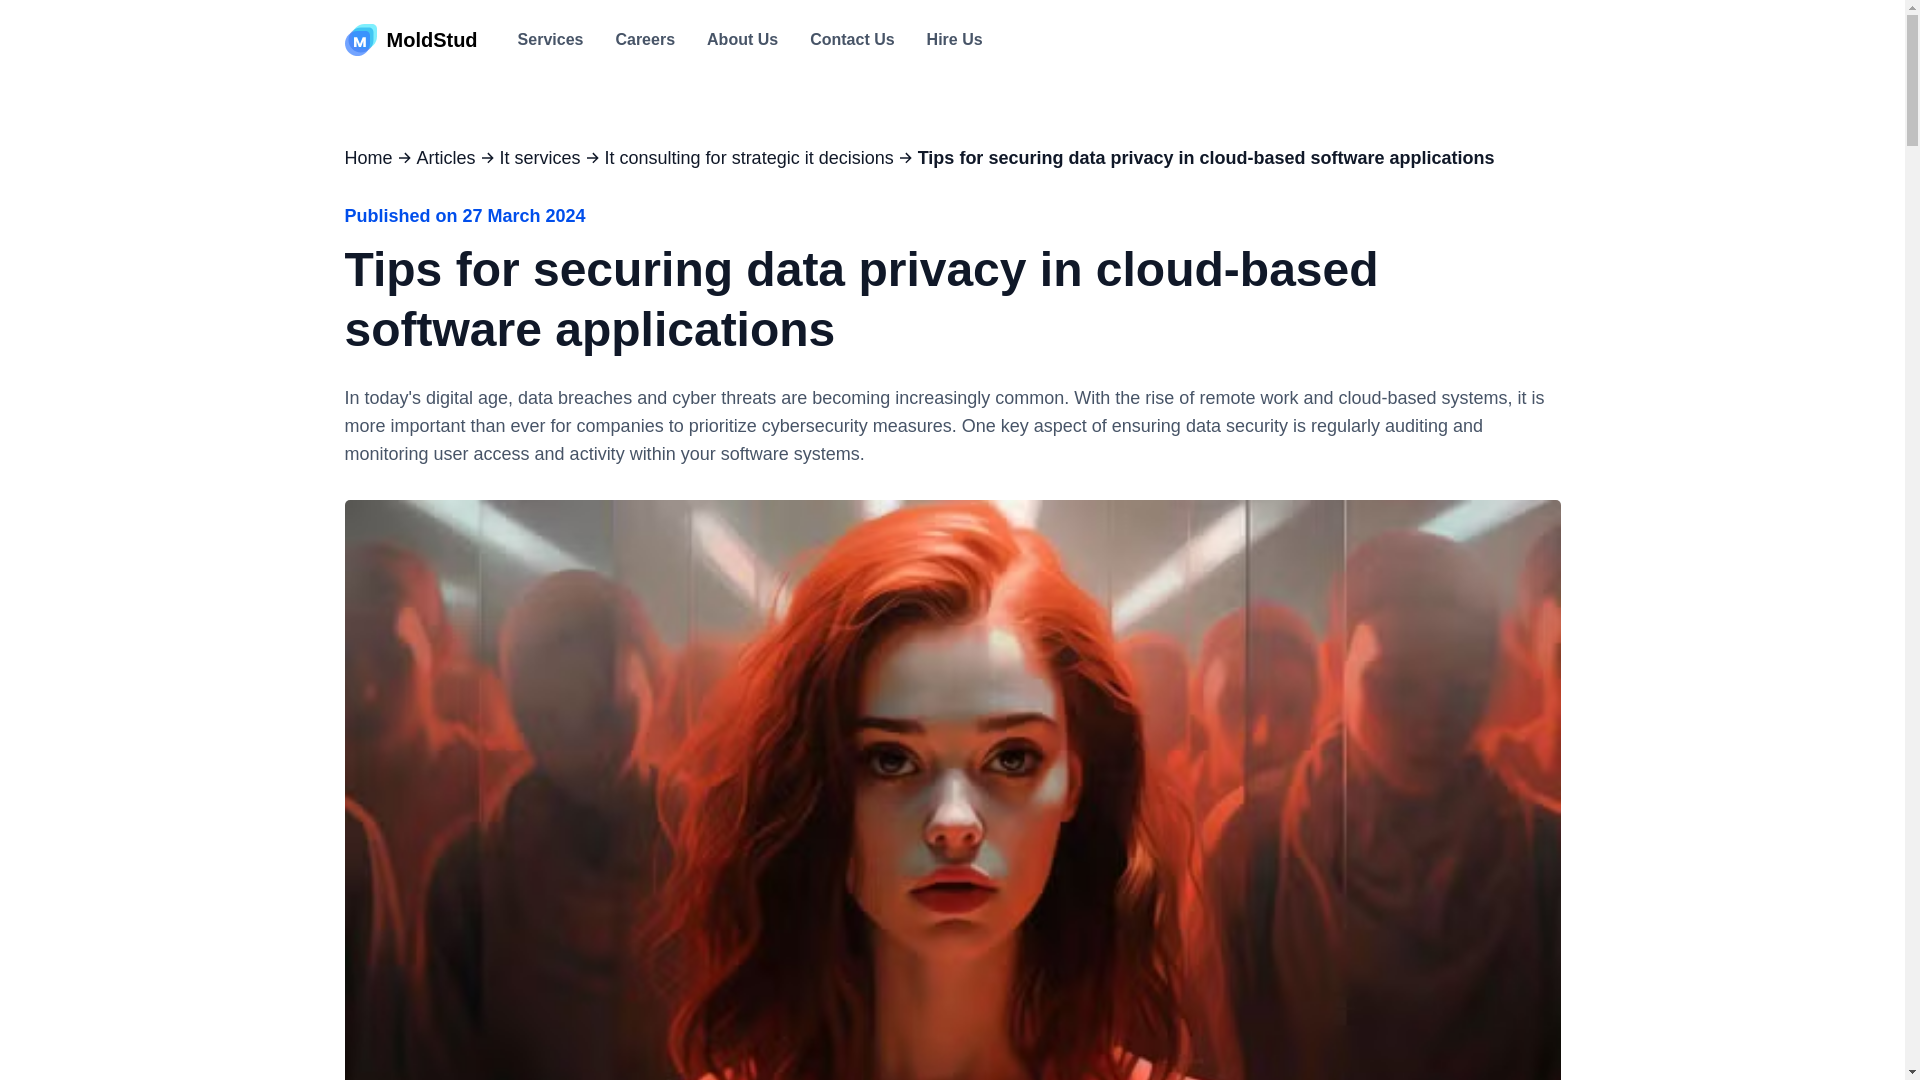 This screenshot has height=1080, width=1920. What do you see at coordinates (446, 157) in the screenshot?
I see `Articles` at bounding box center [446, 157].